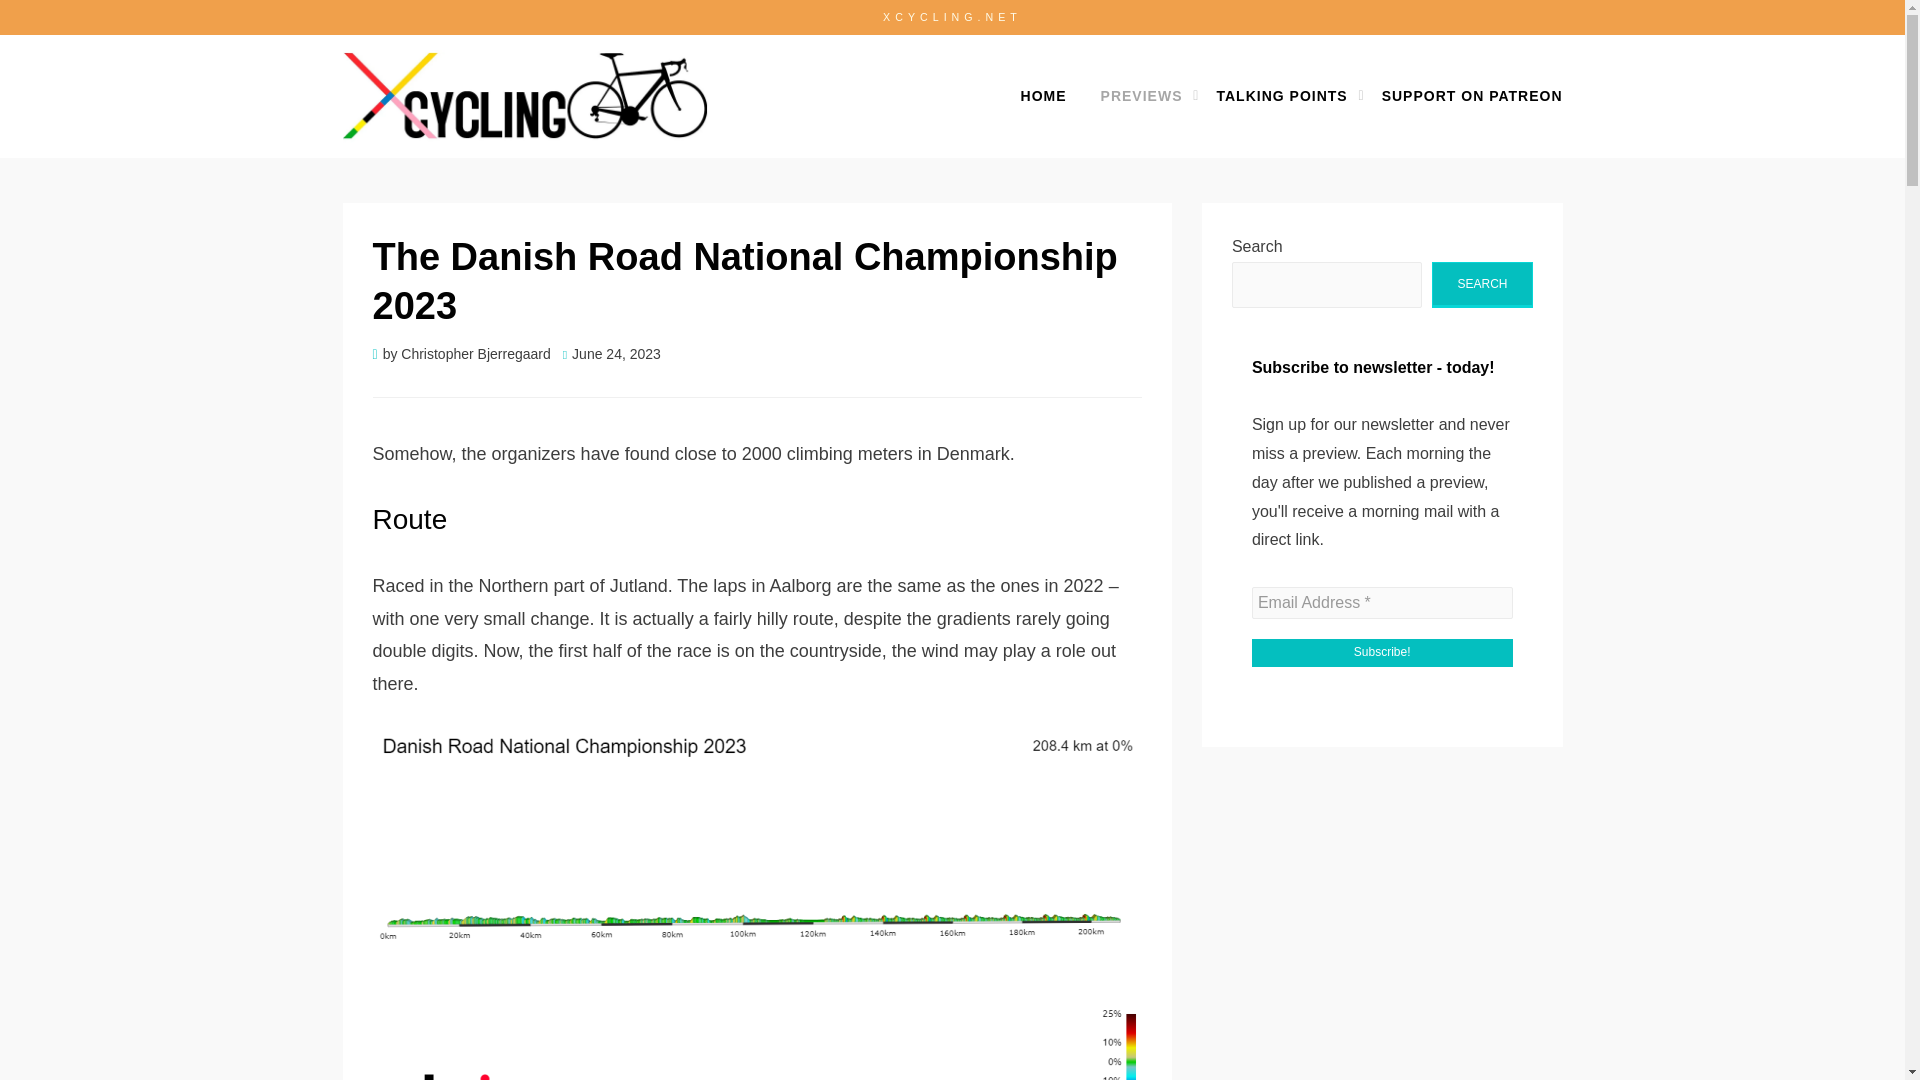  I want to click on Subscribe!, so click(1382, 653).